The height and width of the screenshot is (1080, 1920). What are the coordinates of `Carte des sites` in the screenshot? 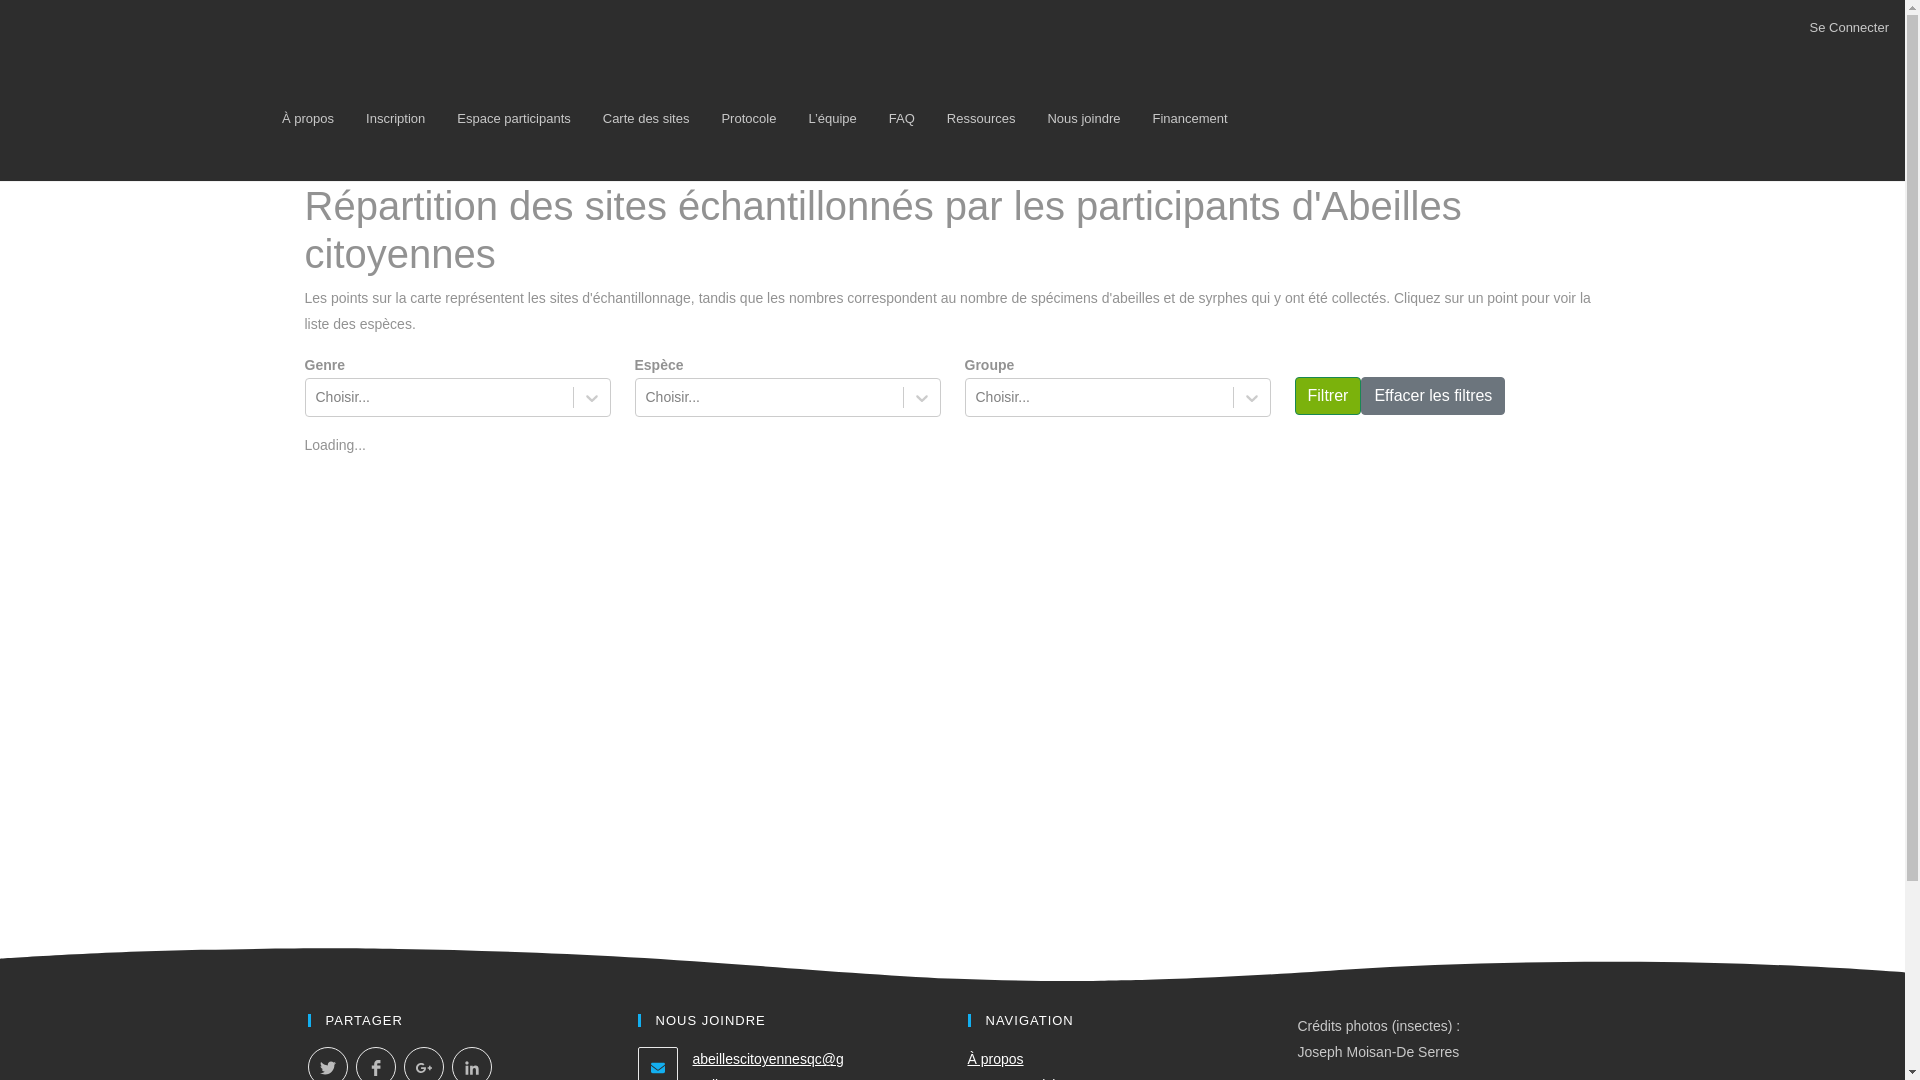 It's located at (646, 118).